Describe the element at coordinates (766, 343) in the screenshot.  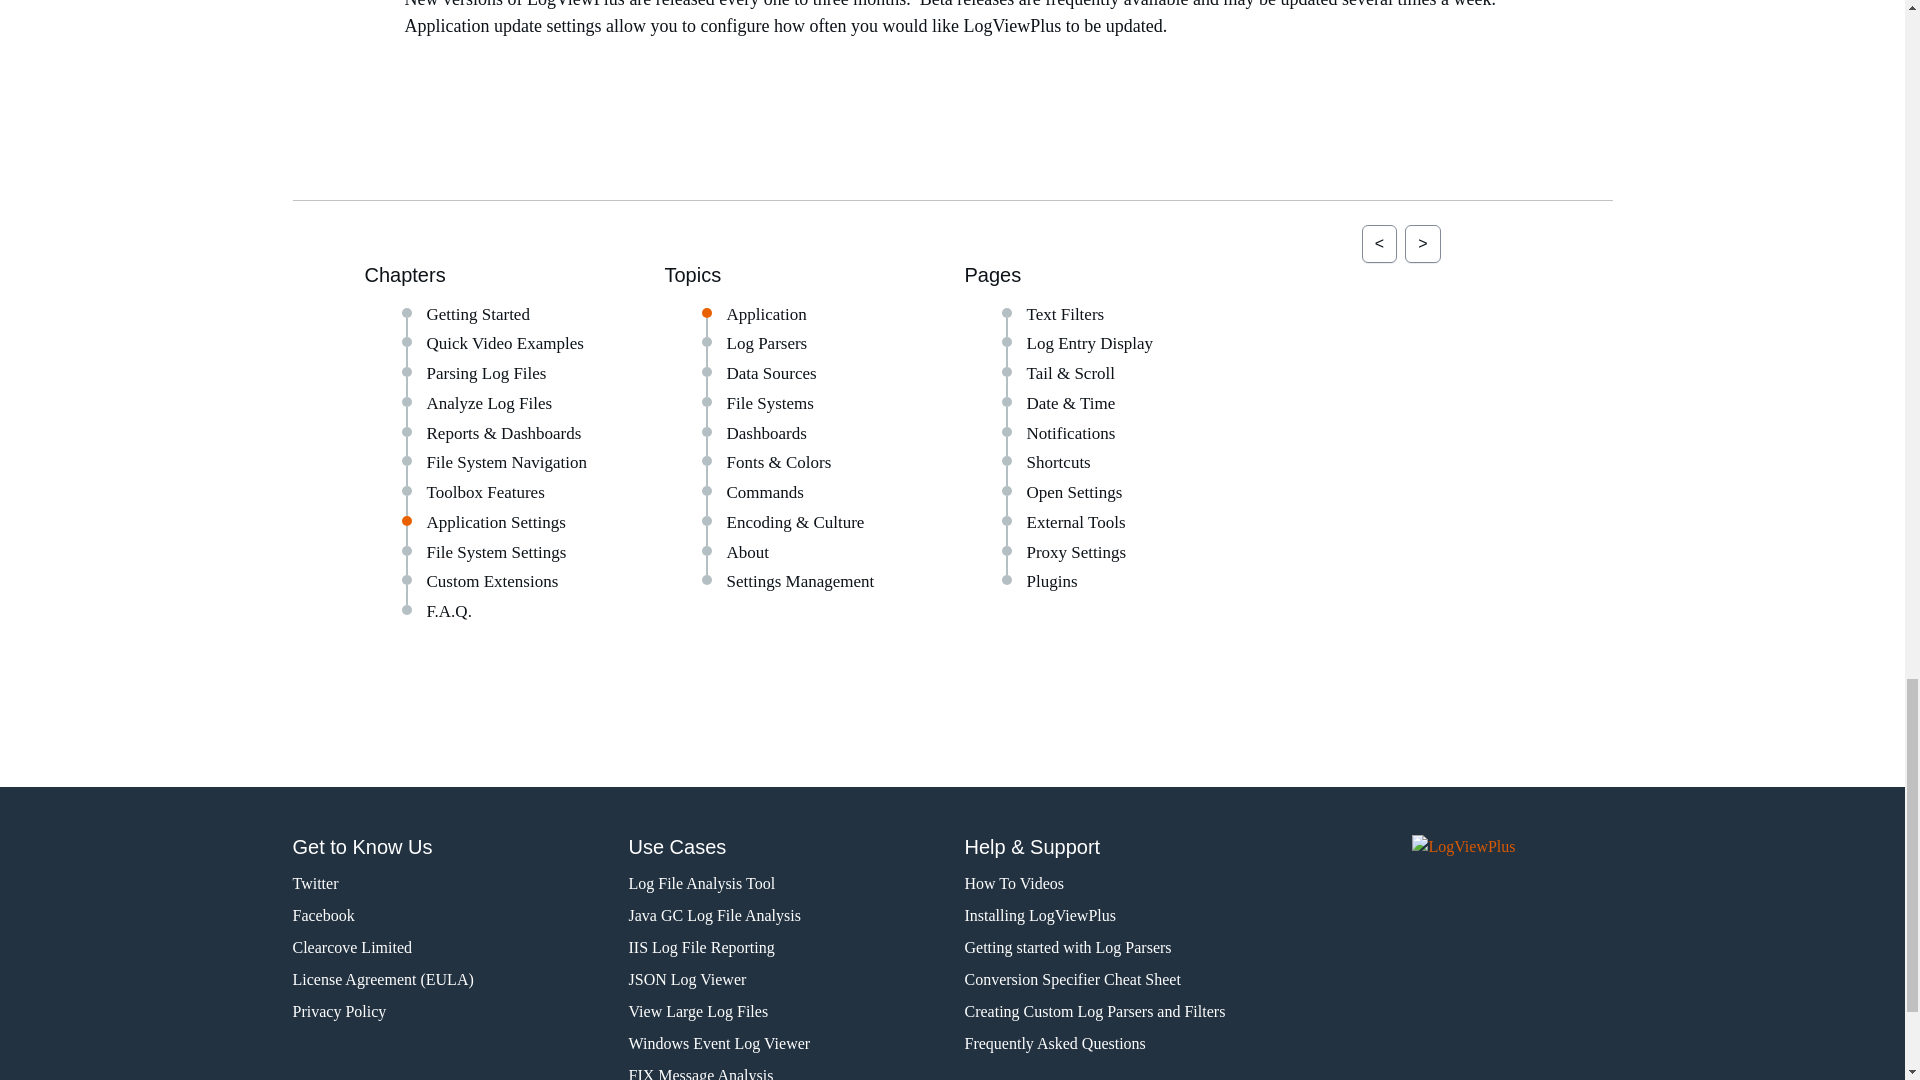
I see `Log Parsers` at that location.